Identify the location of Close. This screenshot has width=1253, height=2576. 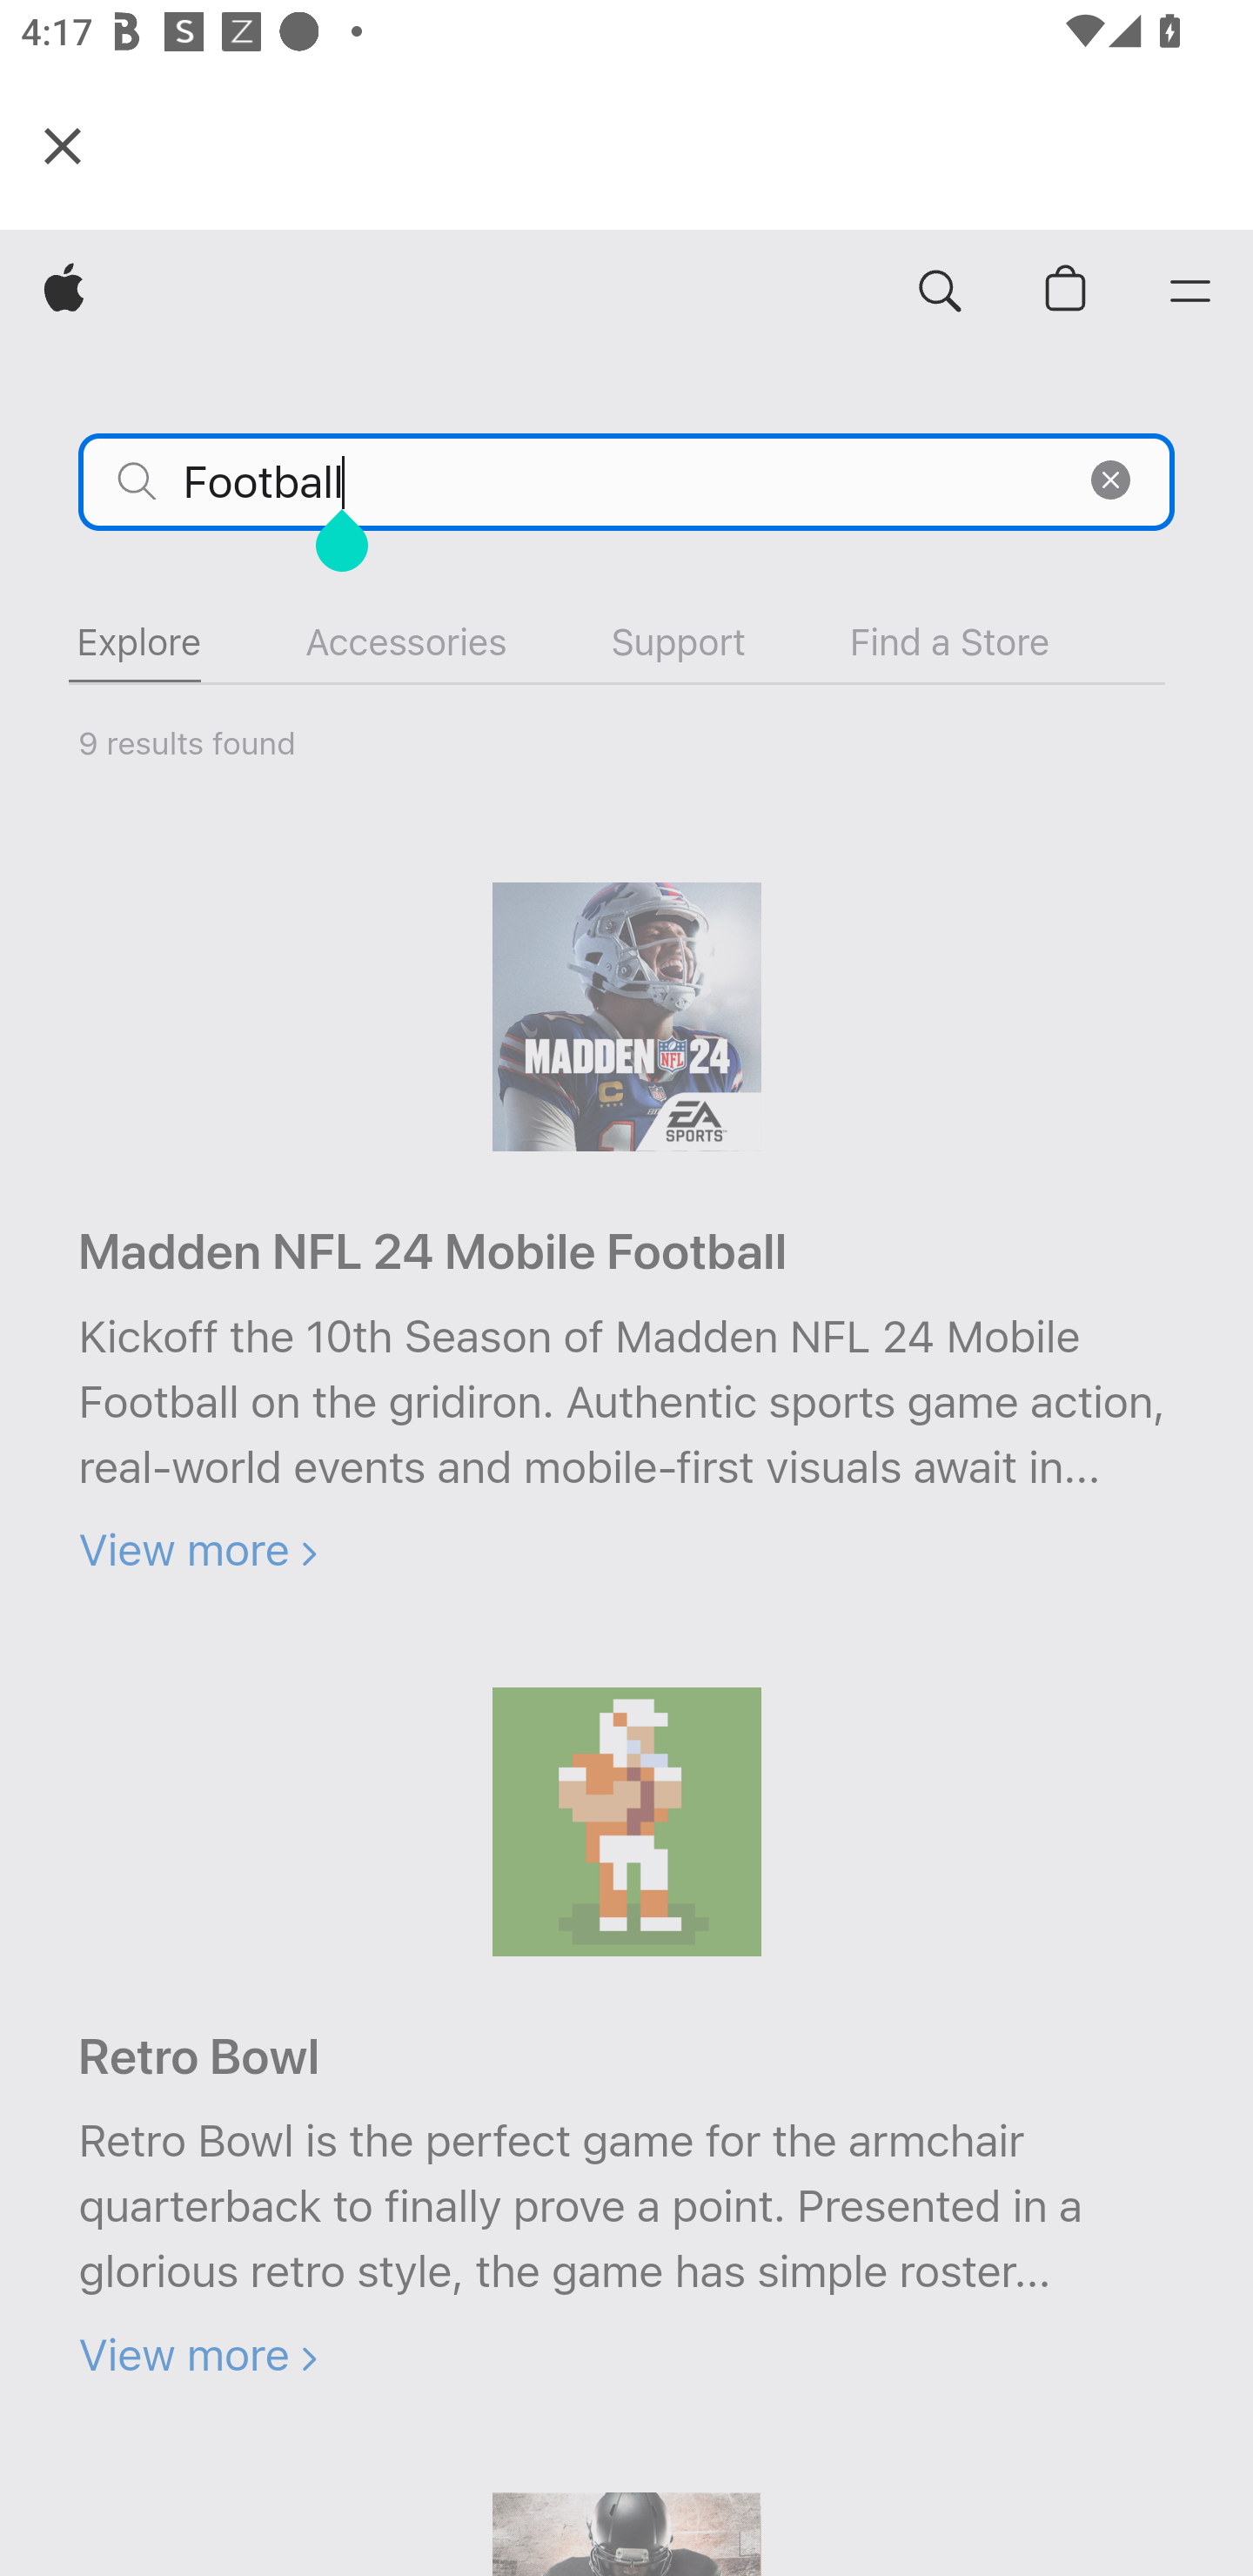
(63, 144).